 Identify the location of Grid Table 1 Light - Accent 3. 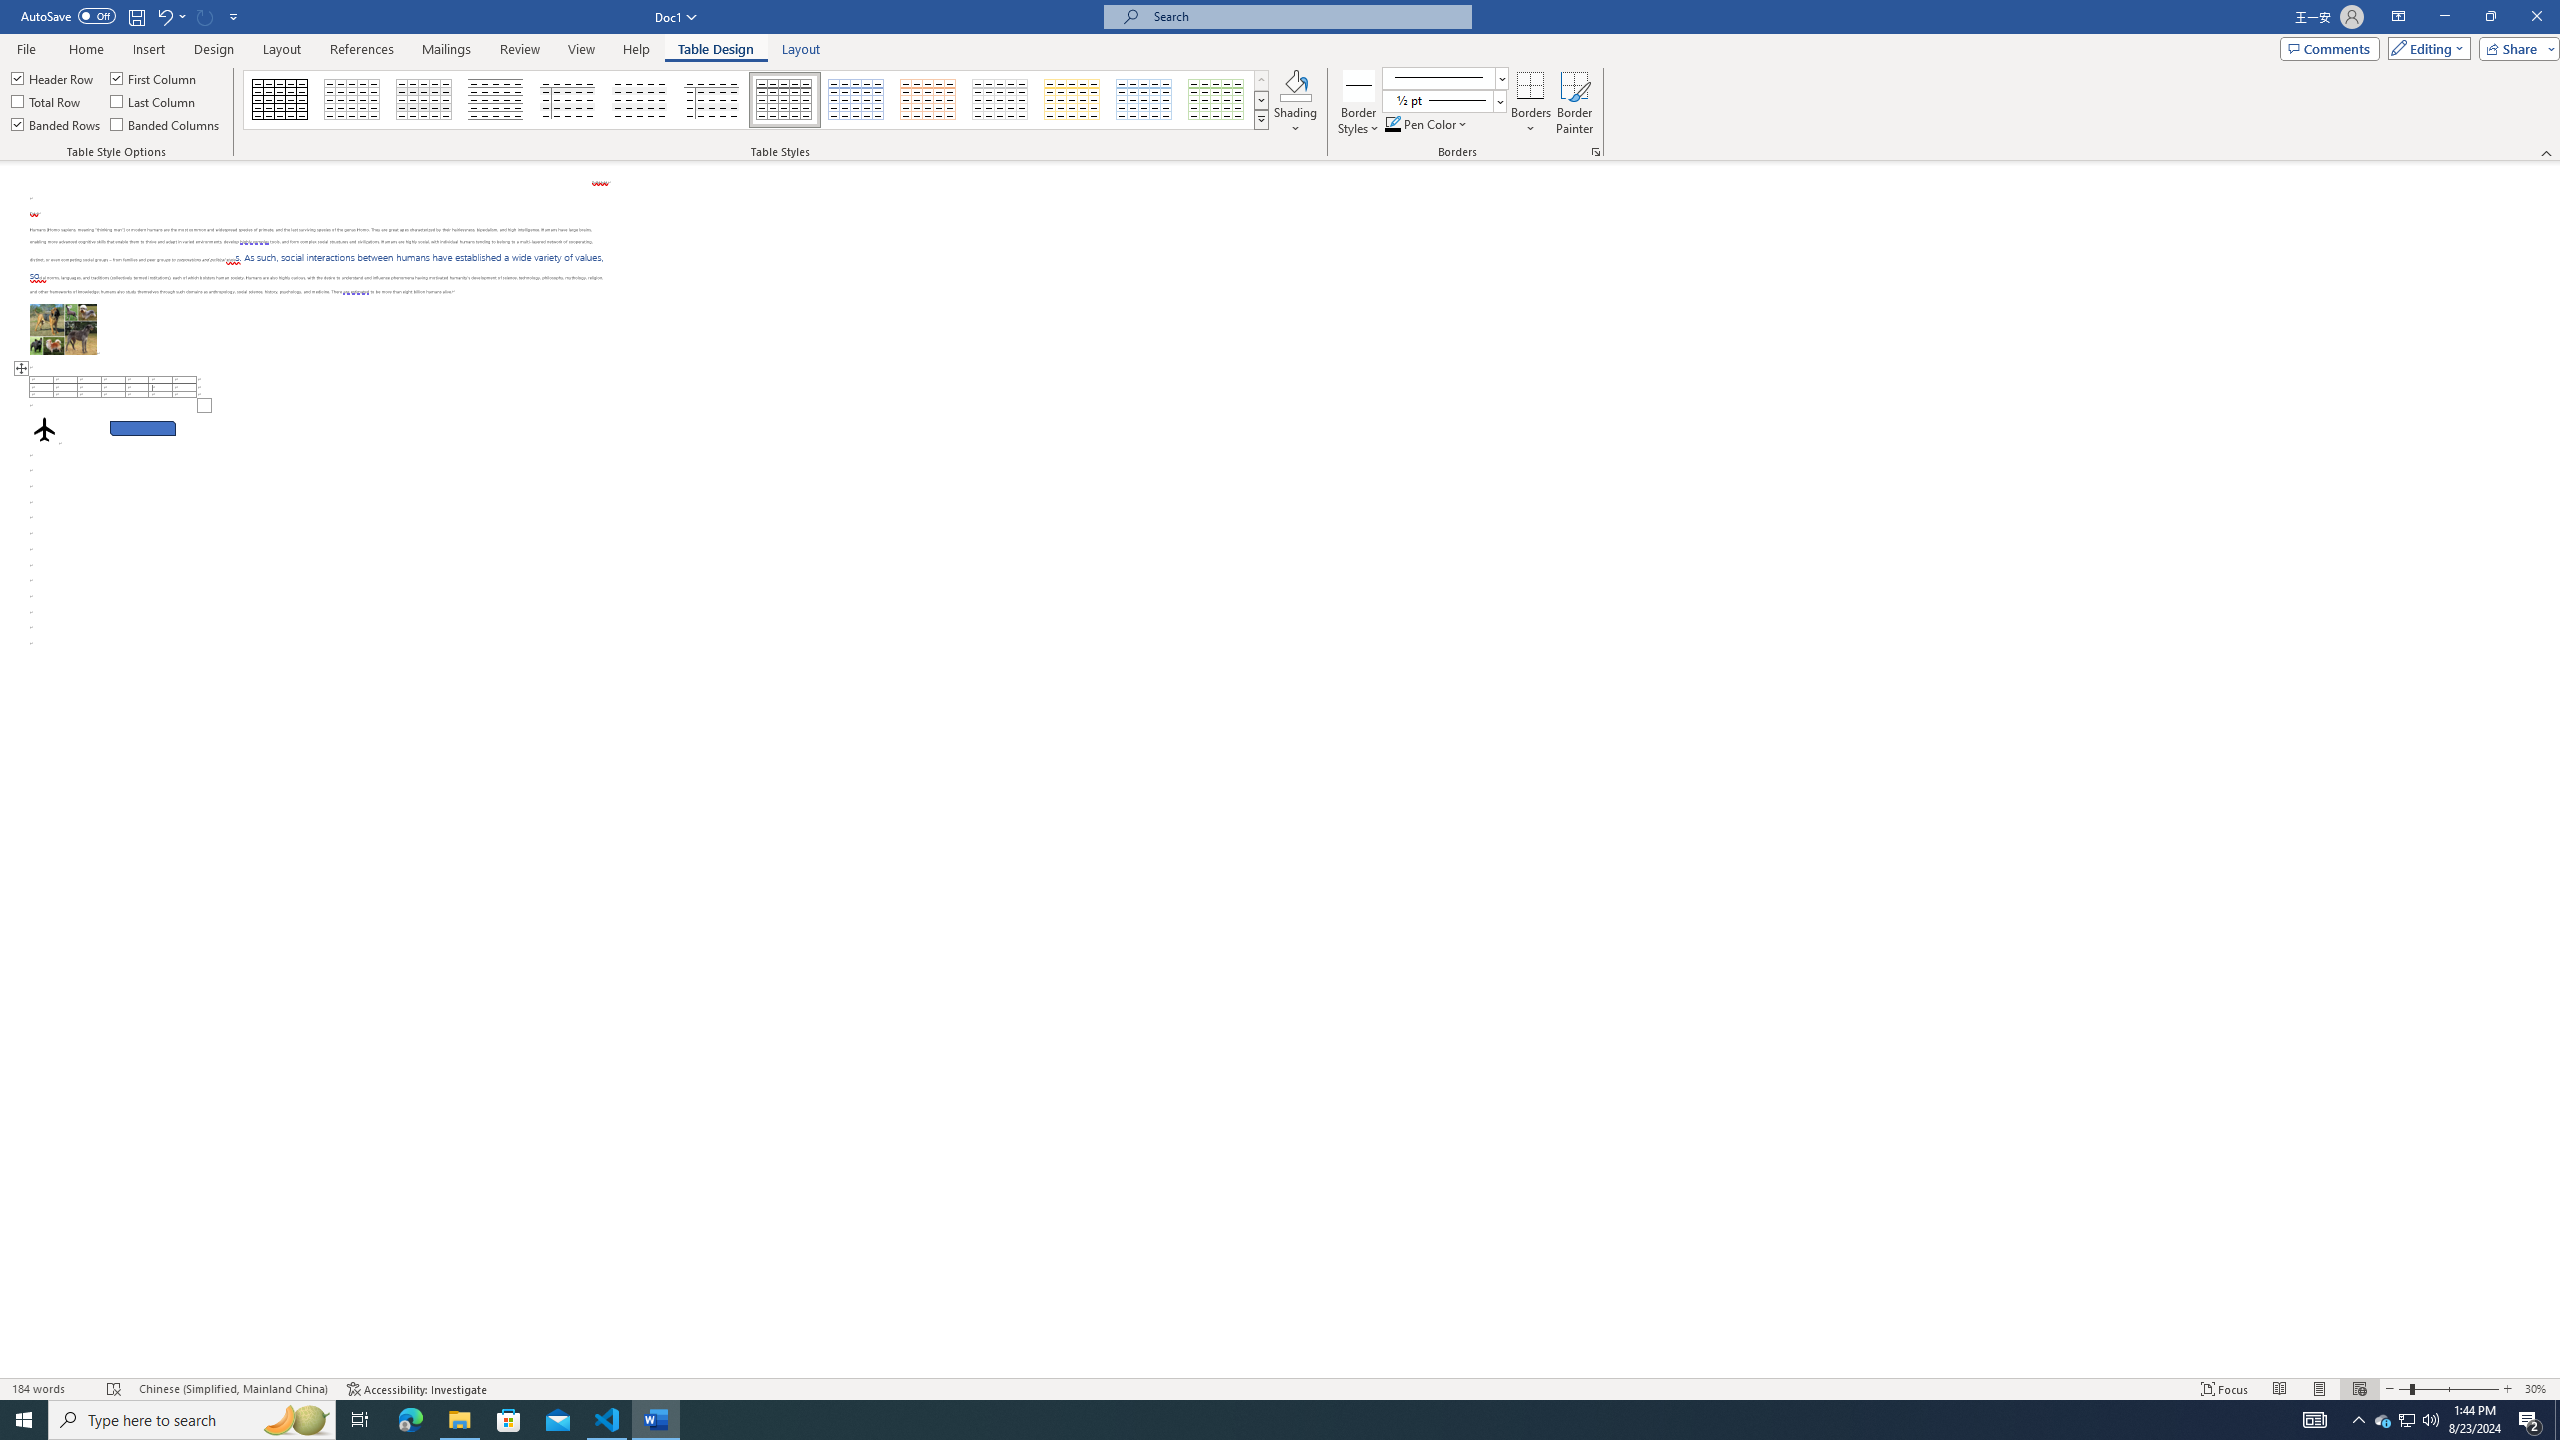
(1000, 100).